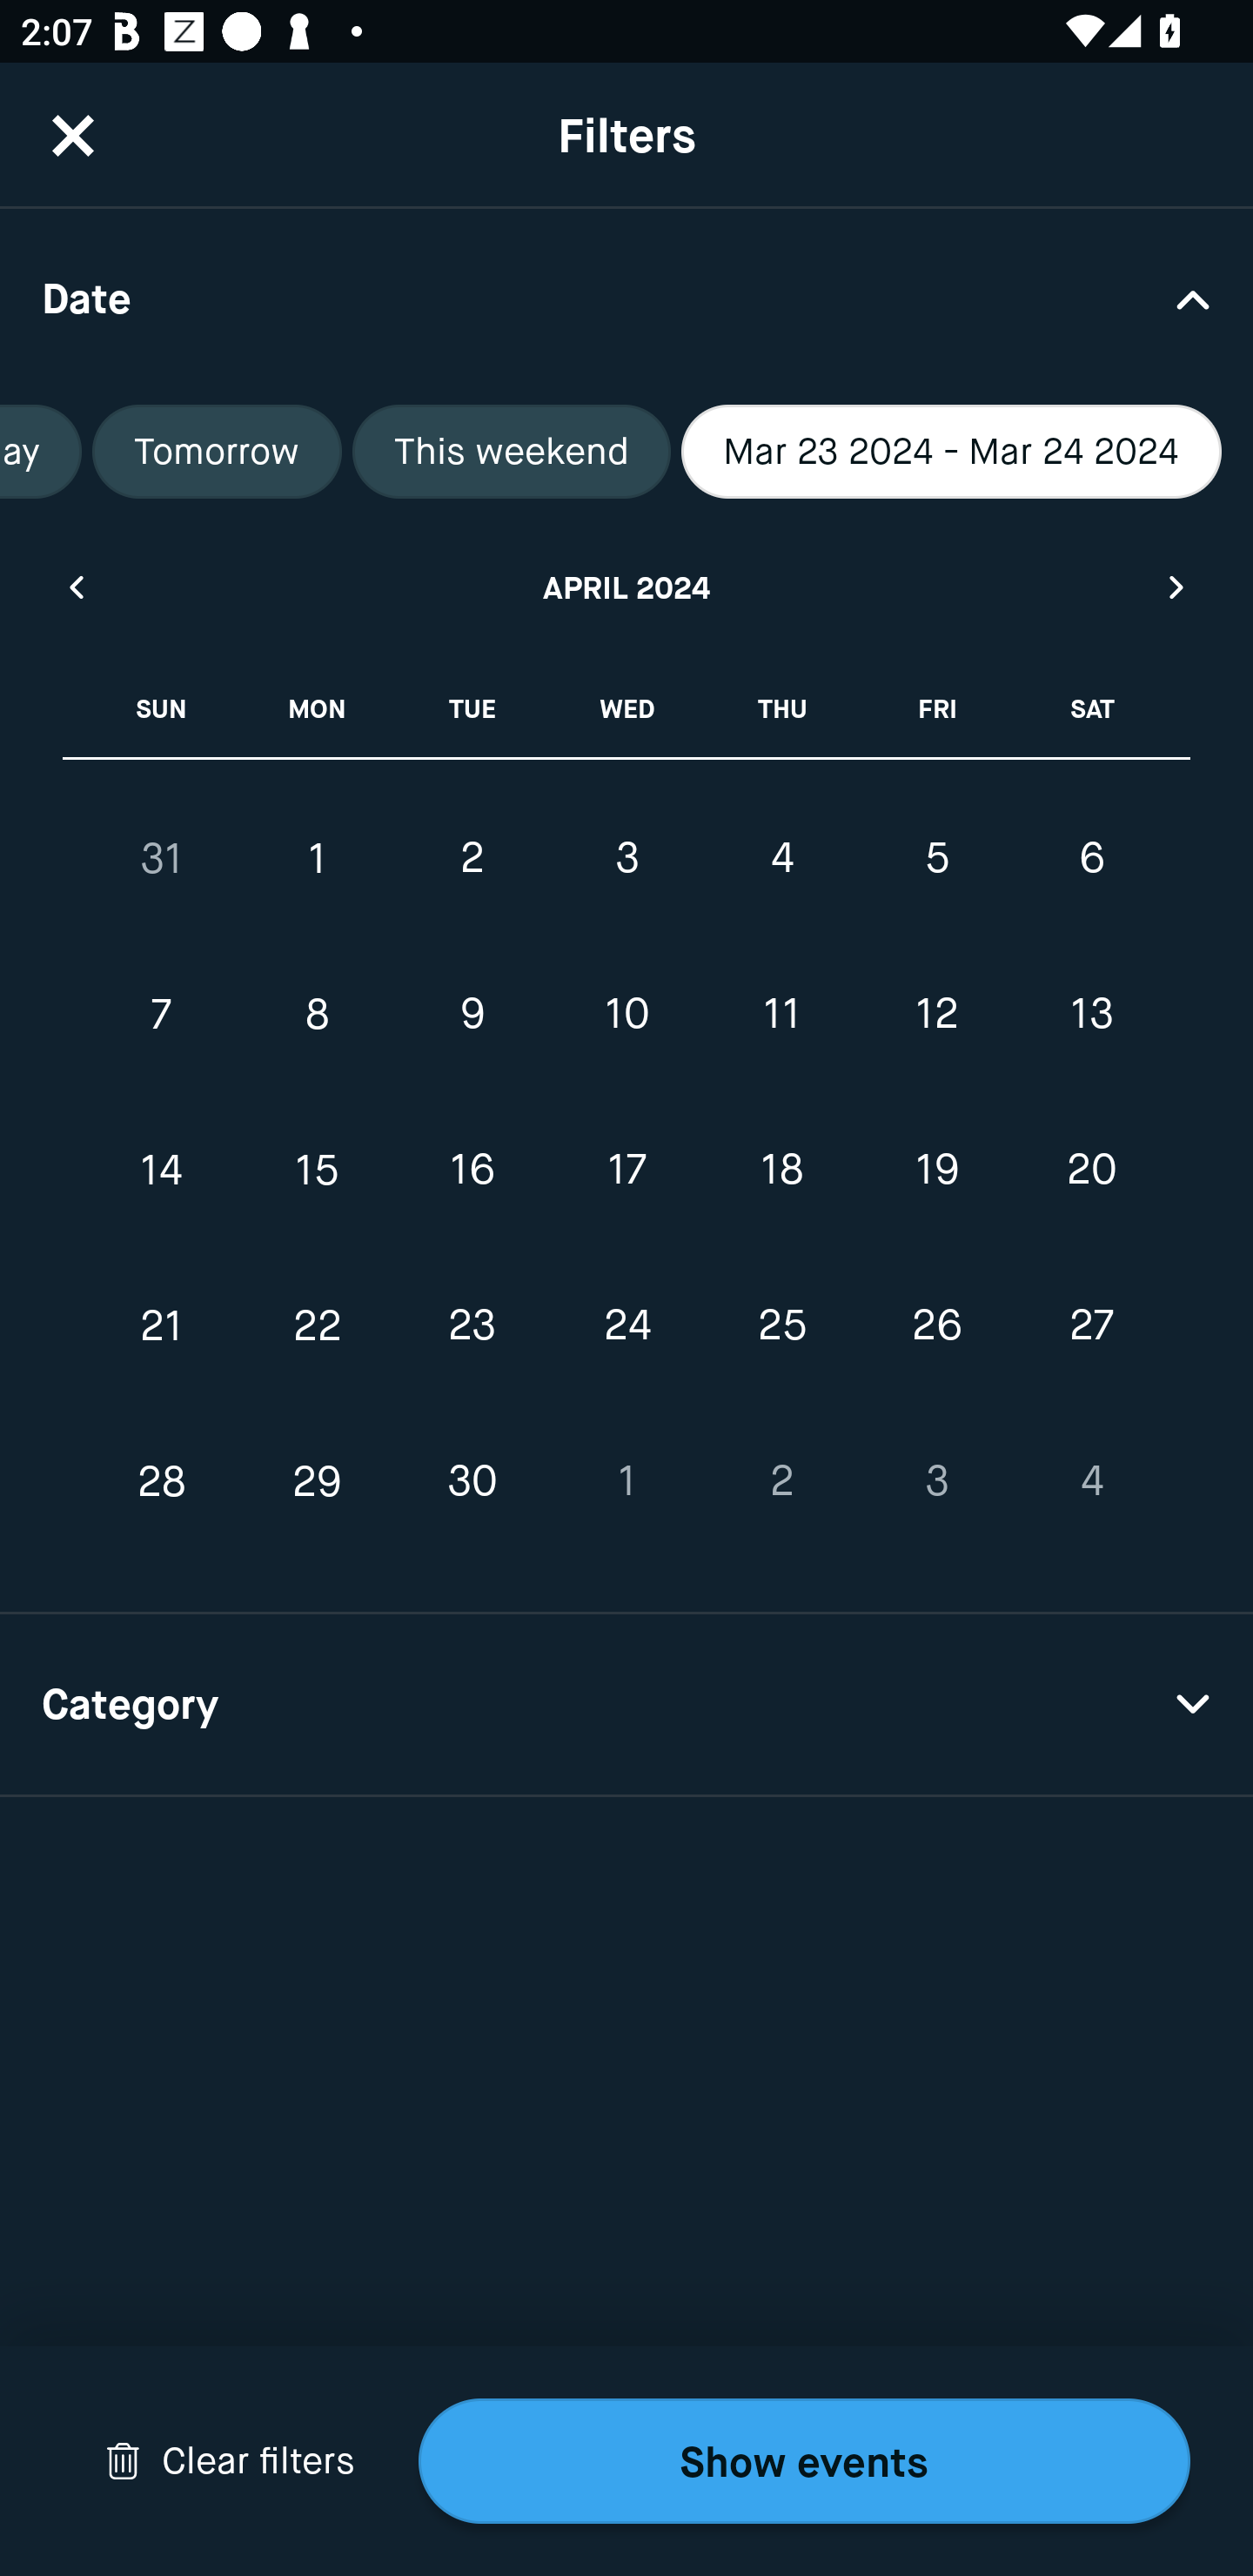 Image resolution: width=1253 pixels, height=2576 pixels. Describe the element at coordinates (317, 1481) in the screenshot. I see `29` at that location.